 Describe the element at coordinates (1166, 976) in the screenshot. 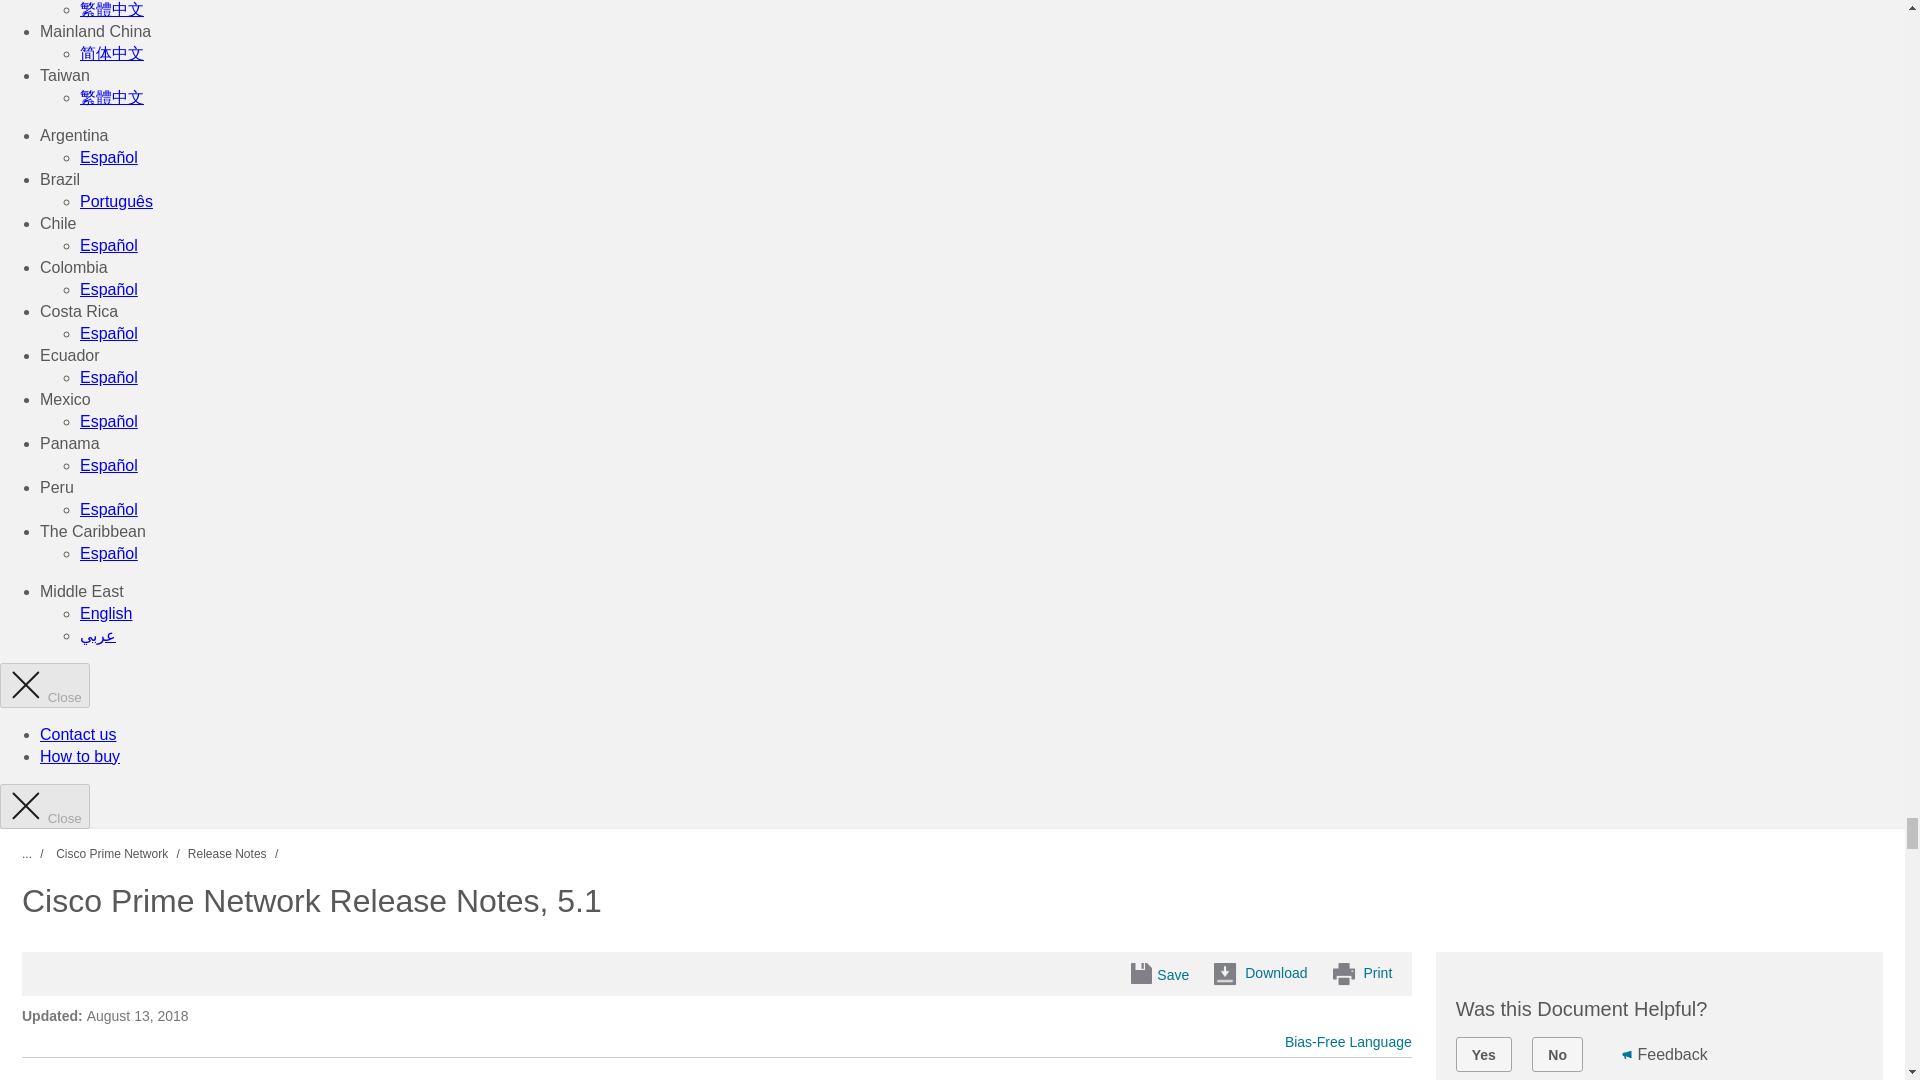

I see `Save` at that location.